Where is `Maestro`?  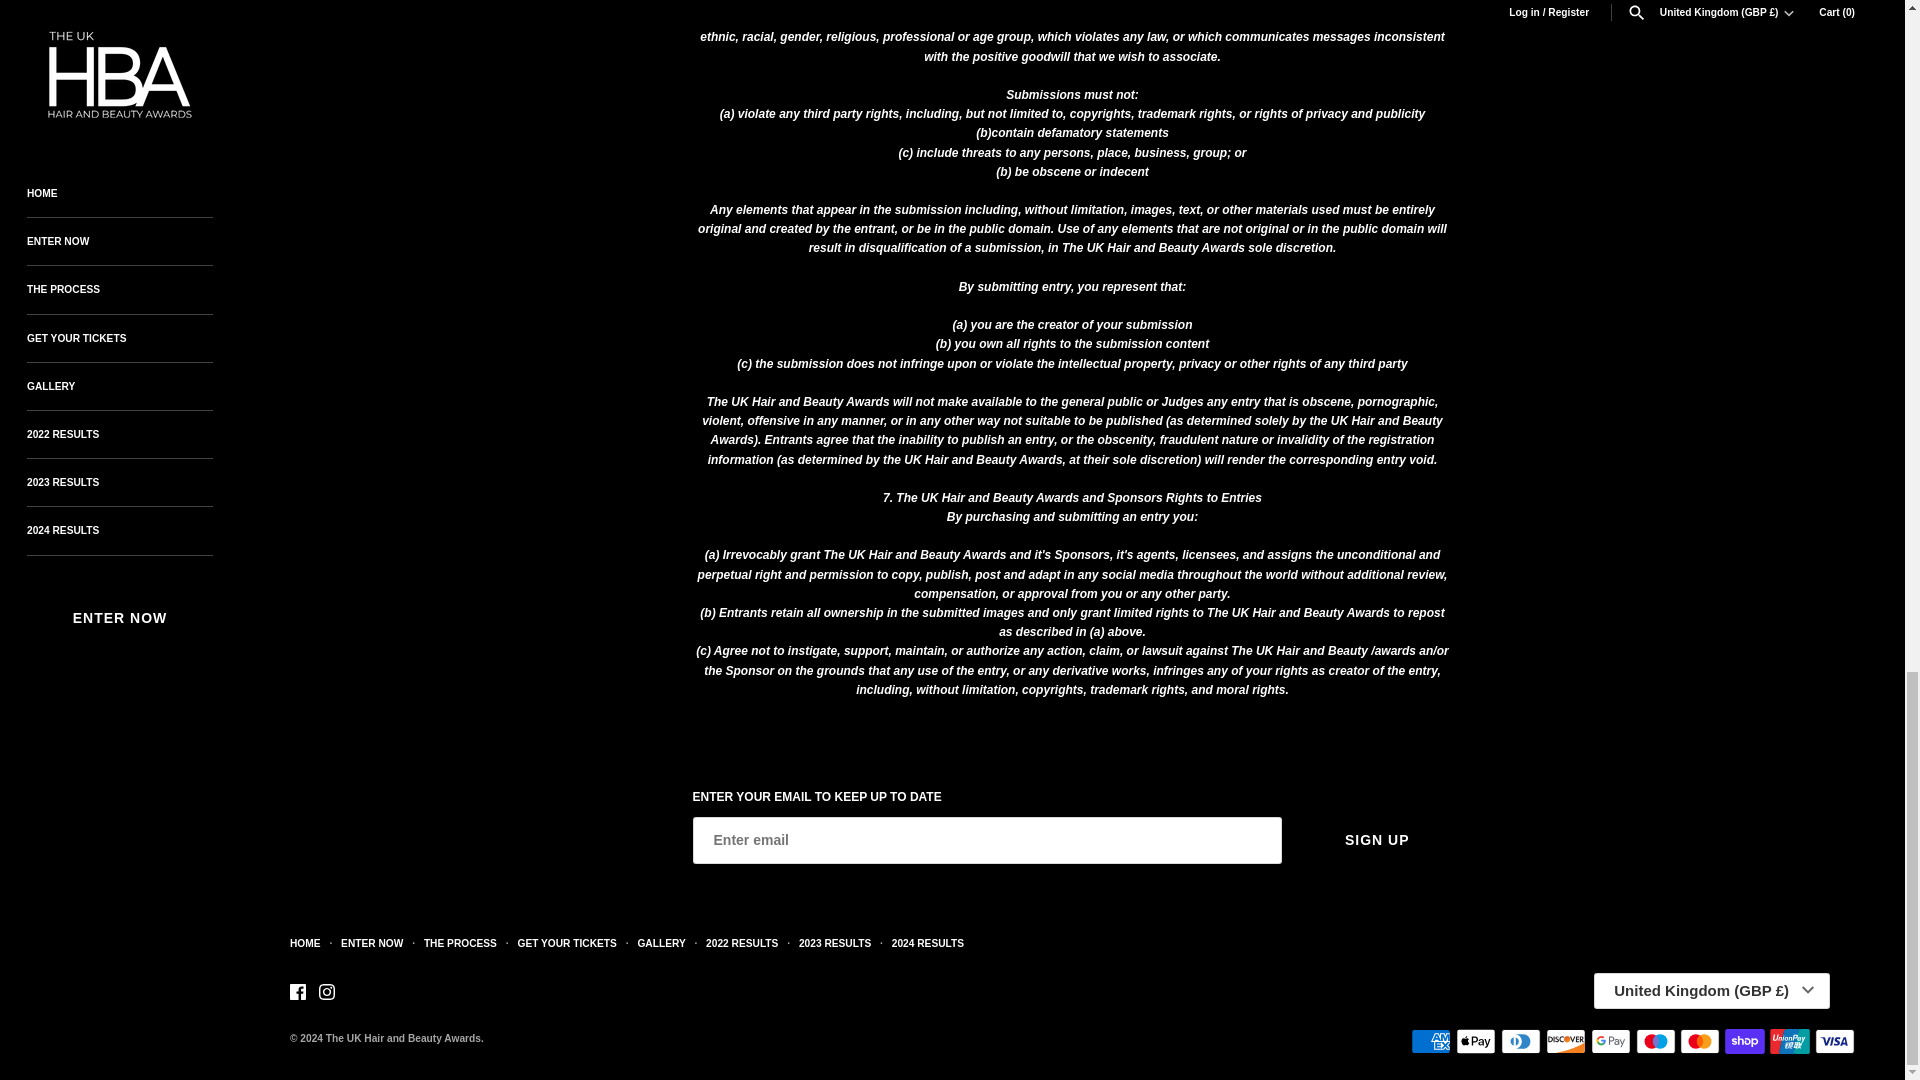
Maestro is located at coordinates (1656, 1042).